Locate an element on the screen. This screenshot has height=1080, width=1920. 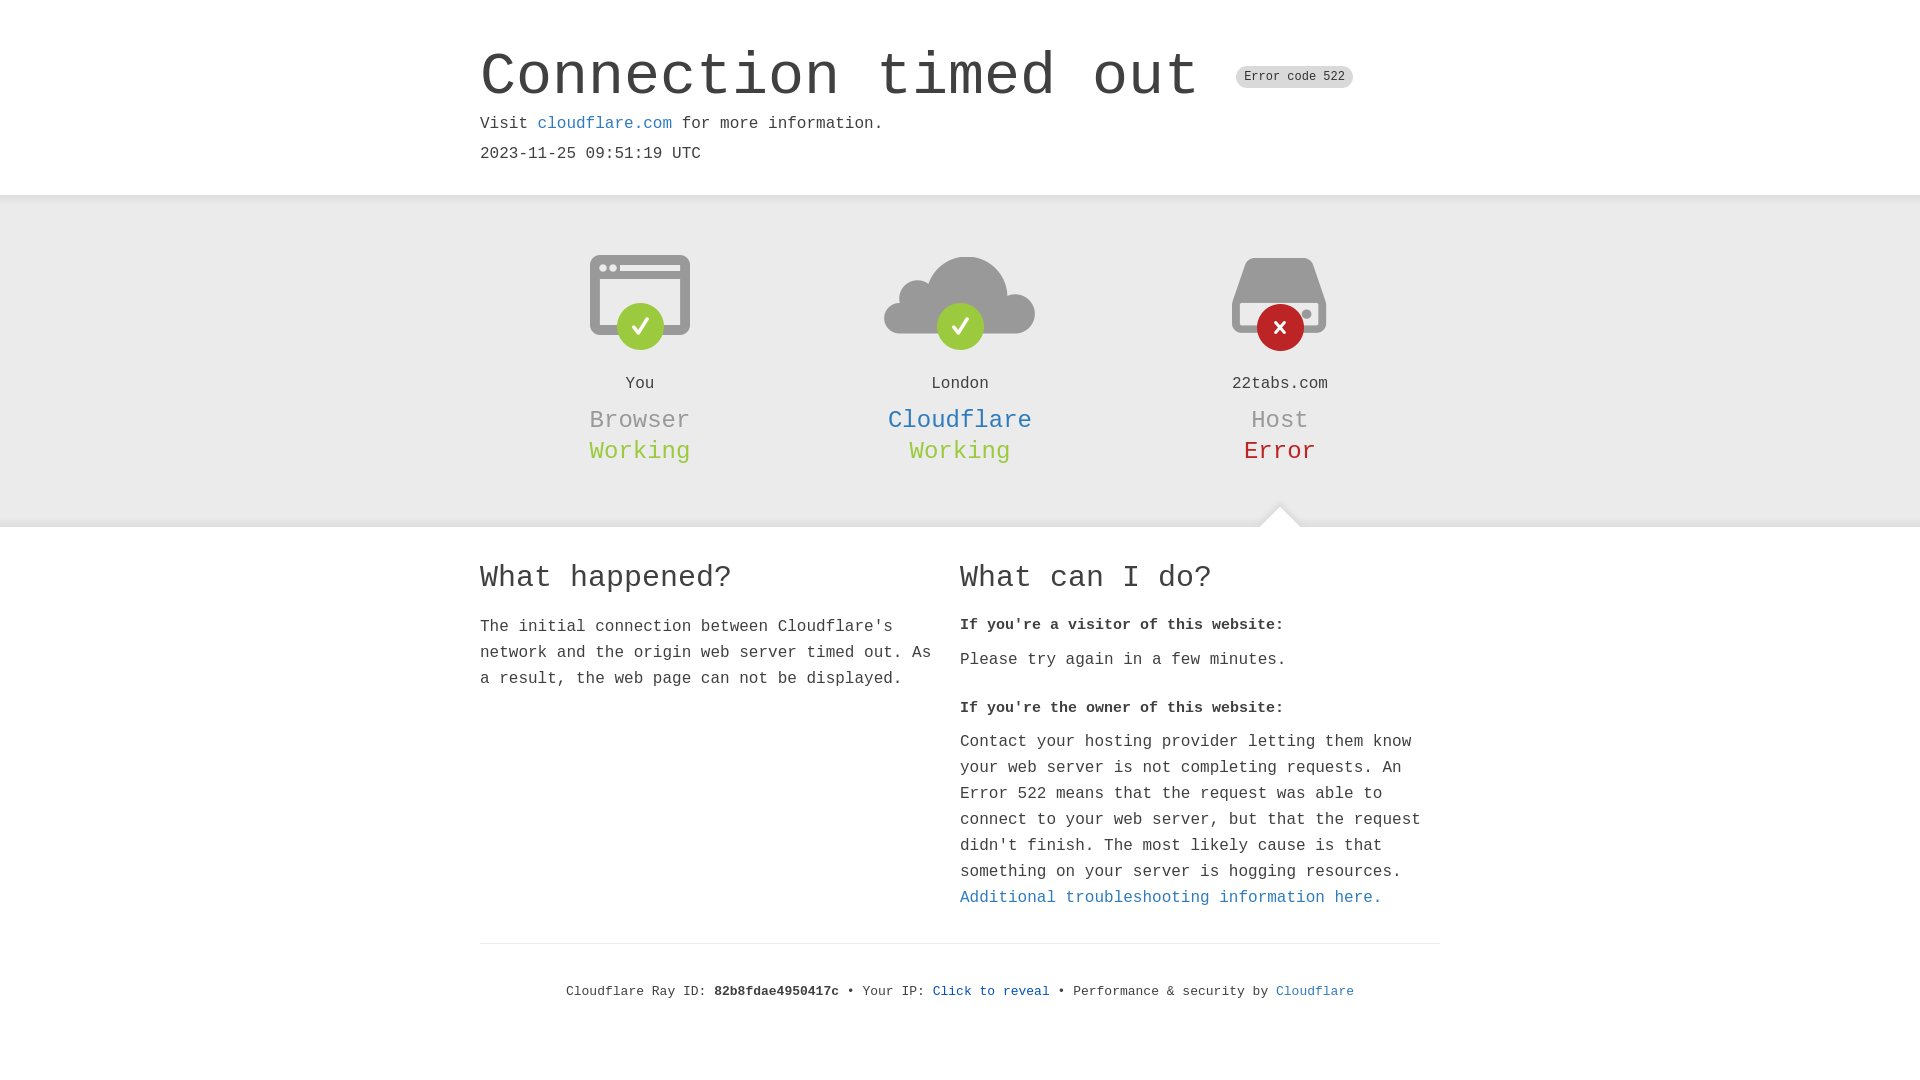
Cloudflare is located at coordinates (1315, 992).